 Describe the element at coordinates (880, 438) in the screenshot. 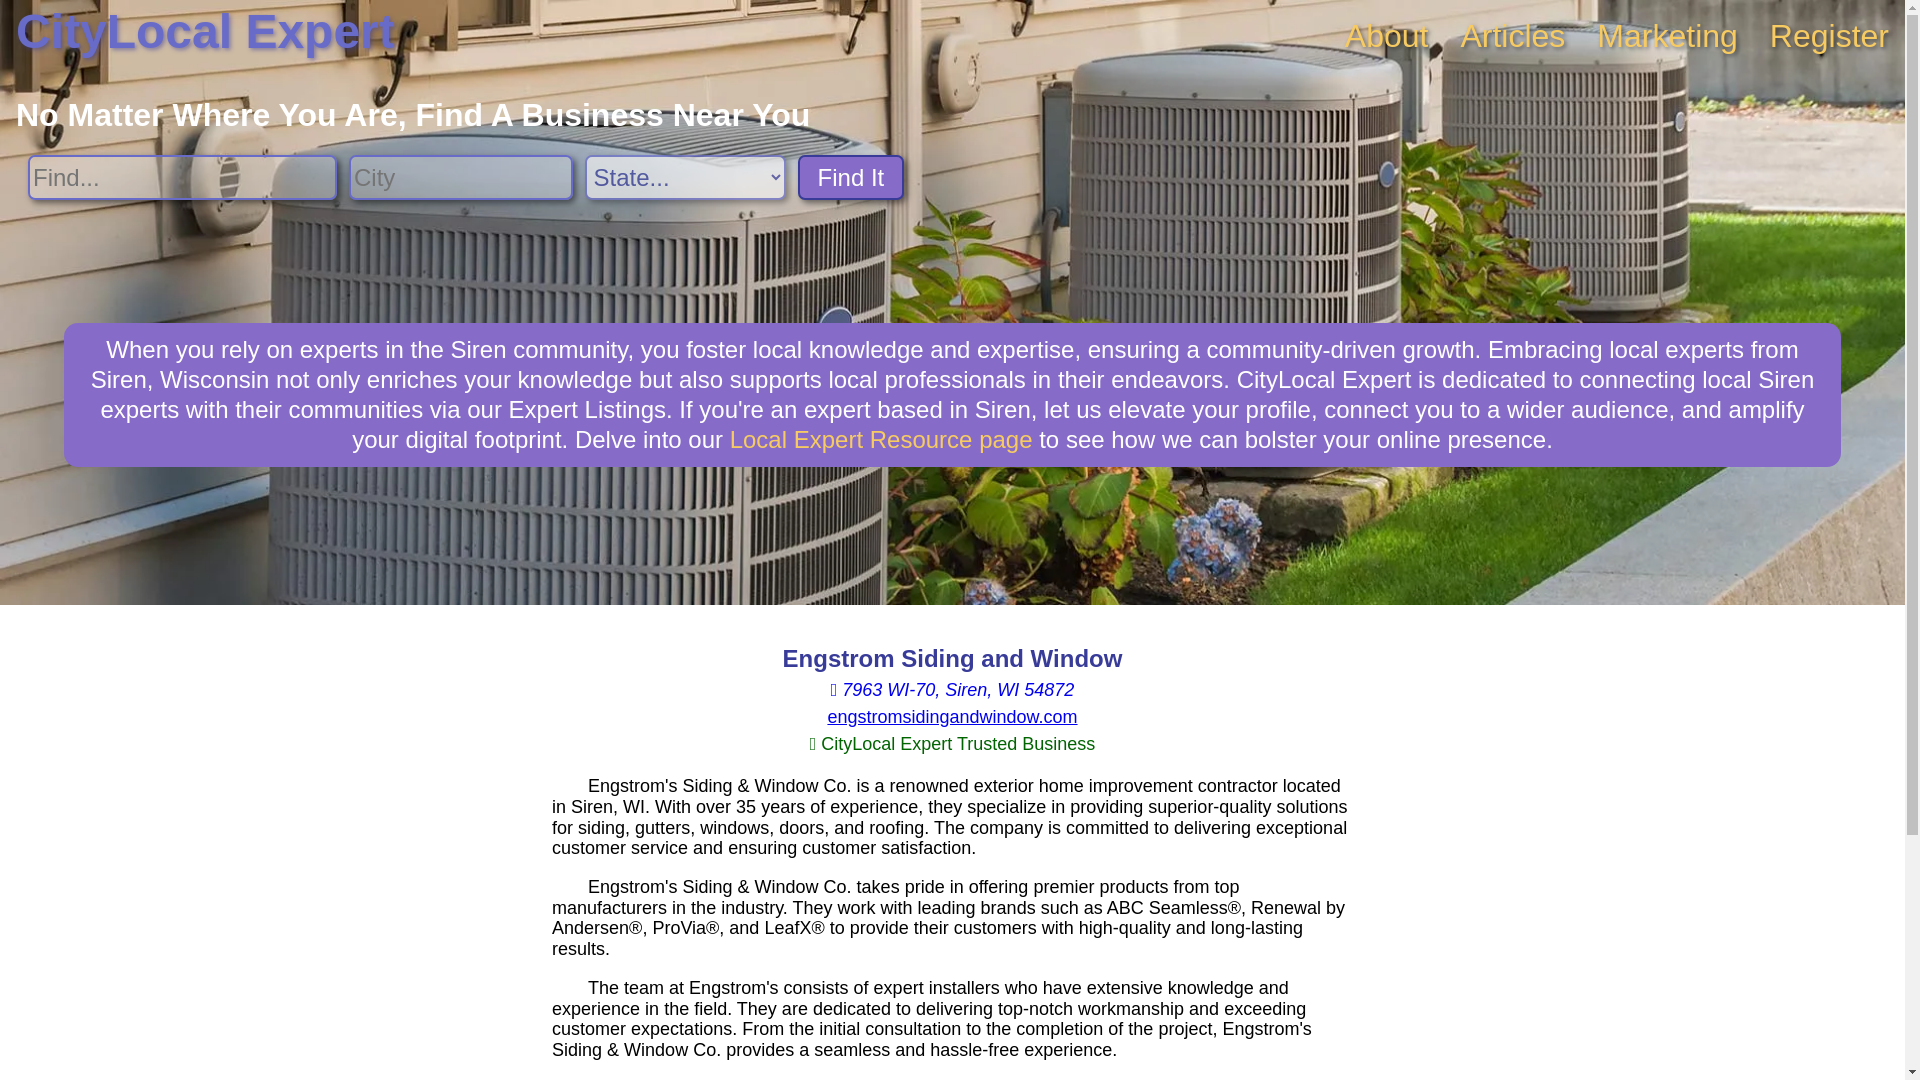

I see `Local Expert Resource page` at that location.